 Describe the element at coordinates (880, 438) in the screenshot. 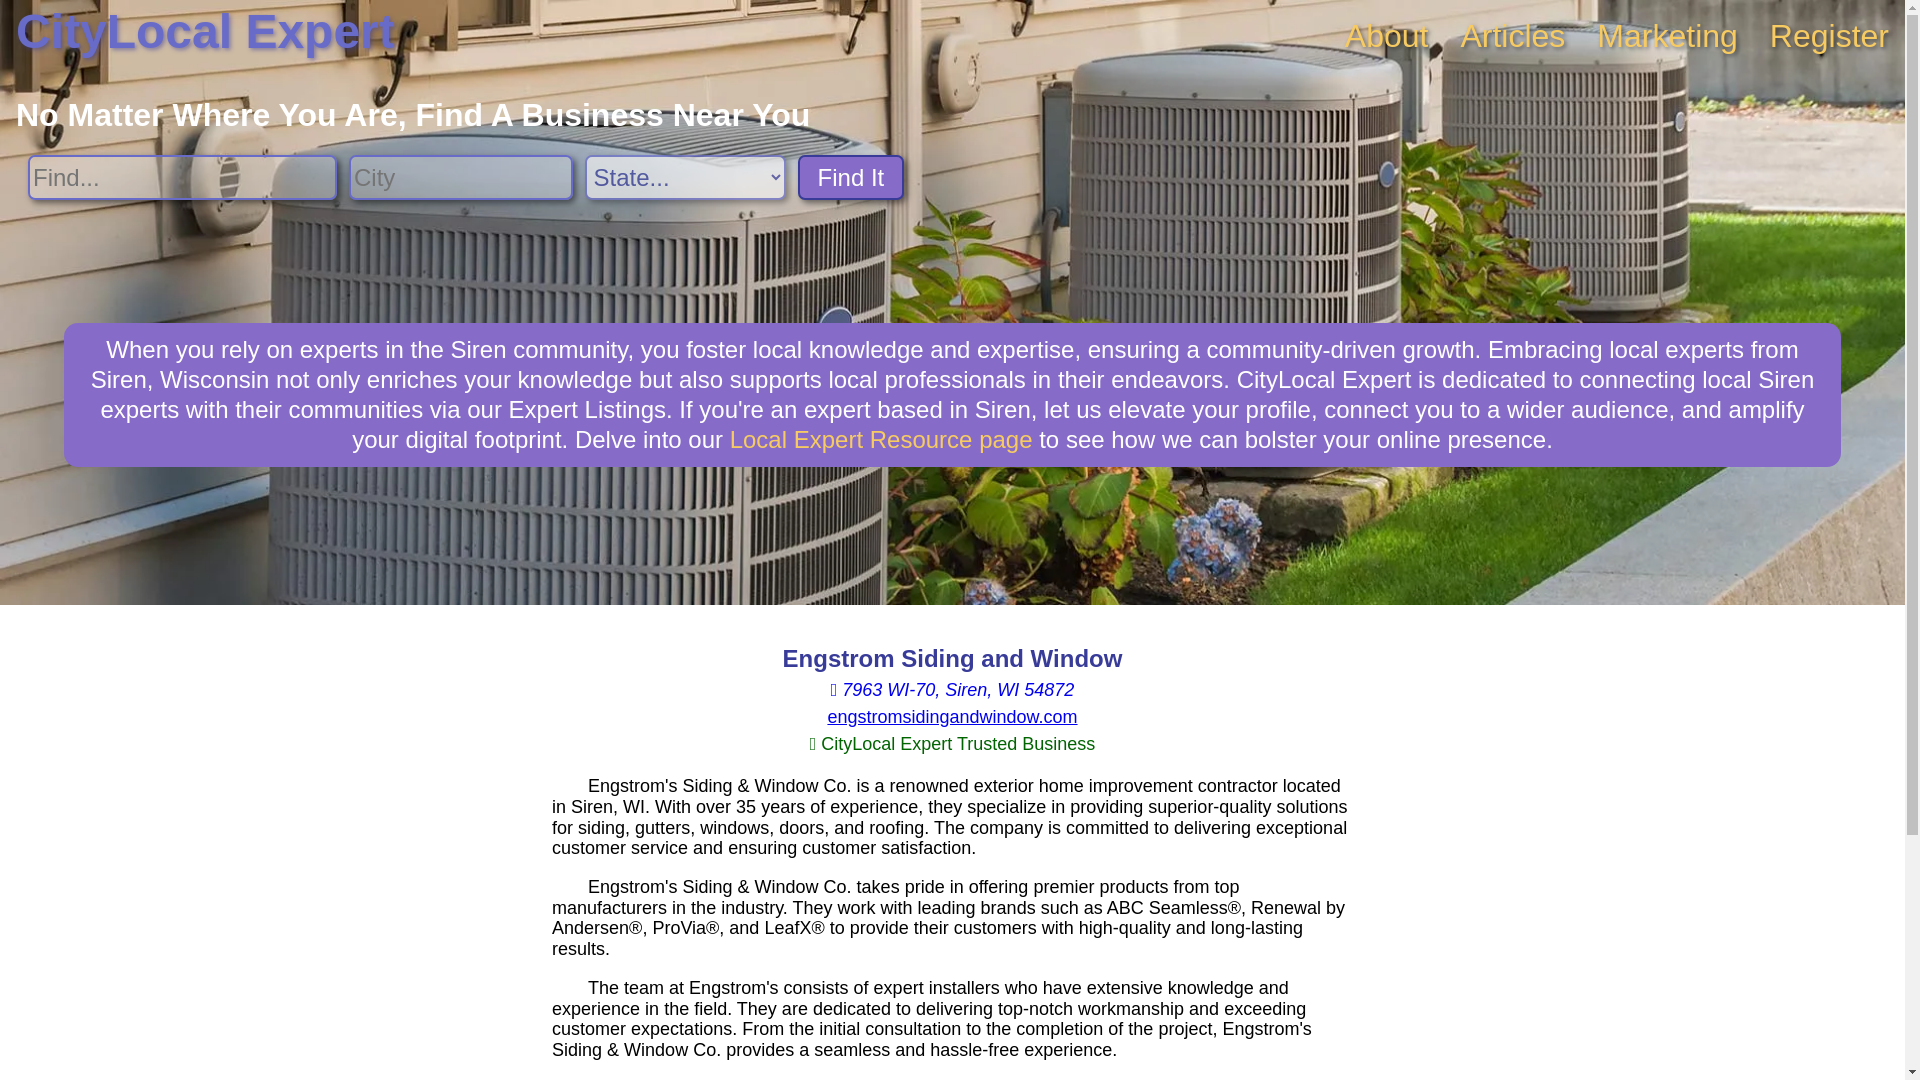

I see `Local Expert Resource page` at that location.